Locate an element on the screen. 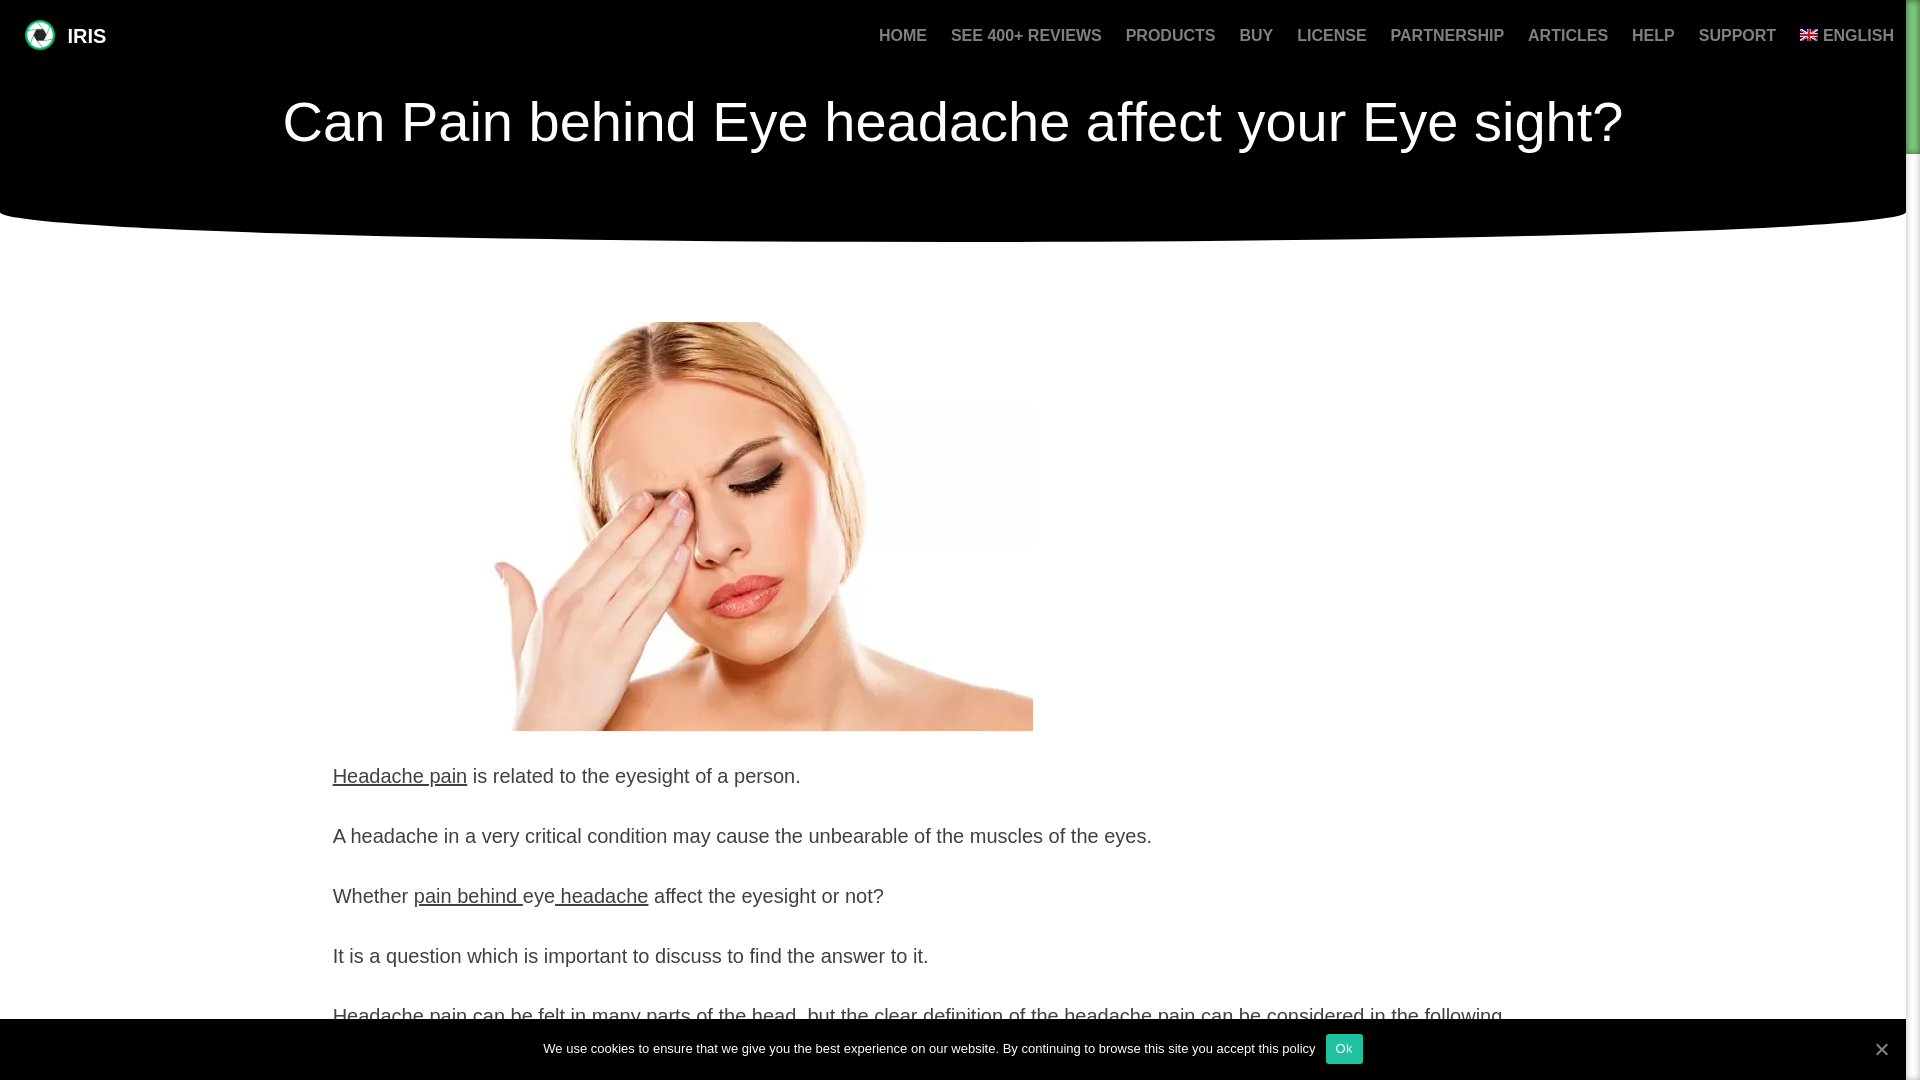 The width and height of the screenshot is (1920, 1080). HOME is located at coordinates (902, 36).